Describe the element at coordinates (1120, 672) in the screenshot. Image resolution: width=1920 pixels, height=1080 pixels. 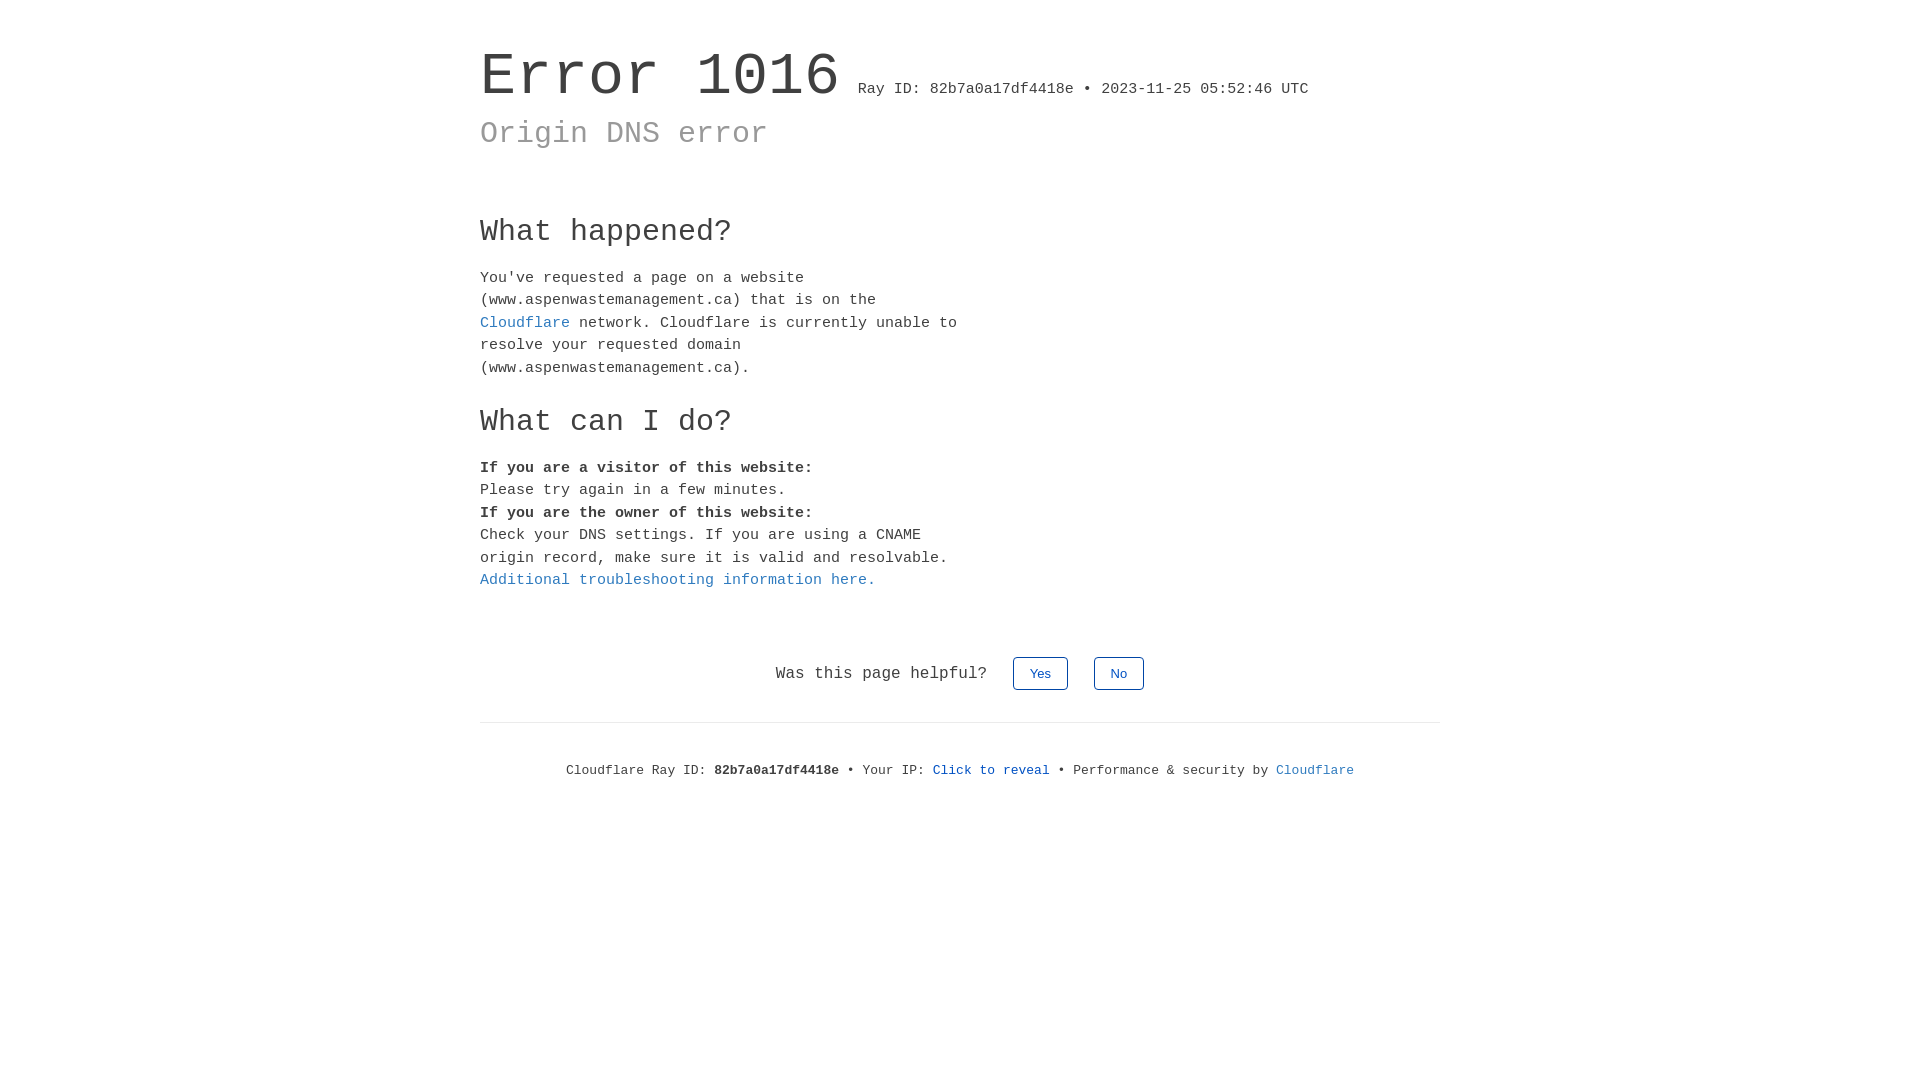
I see `No` at that location.